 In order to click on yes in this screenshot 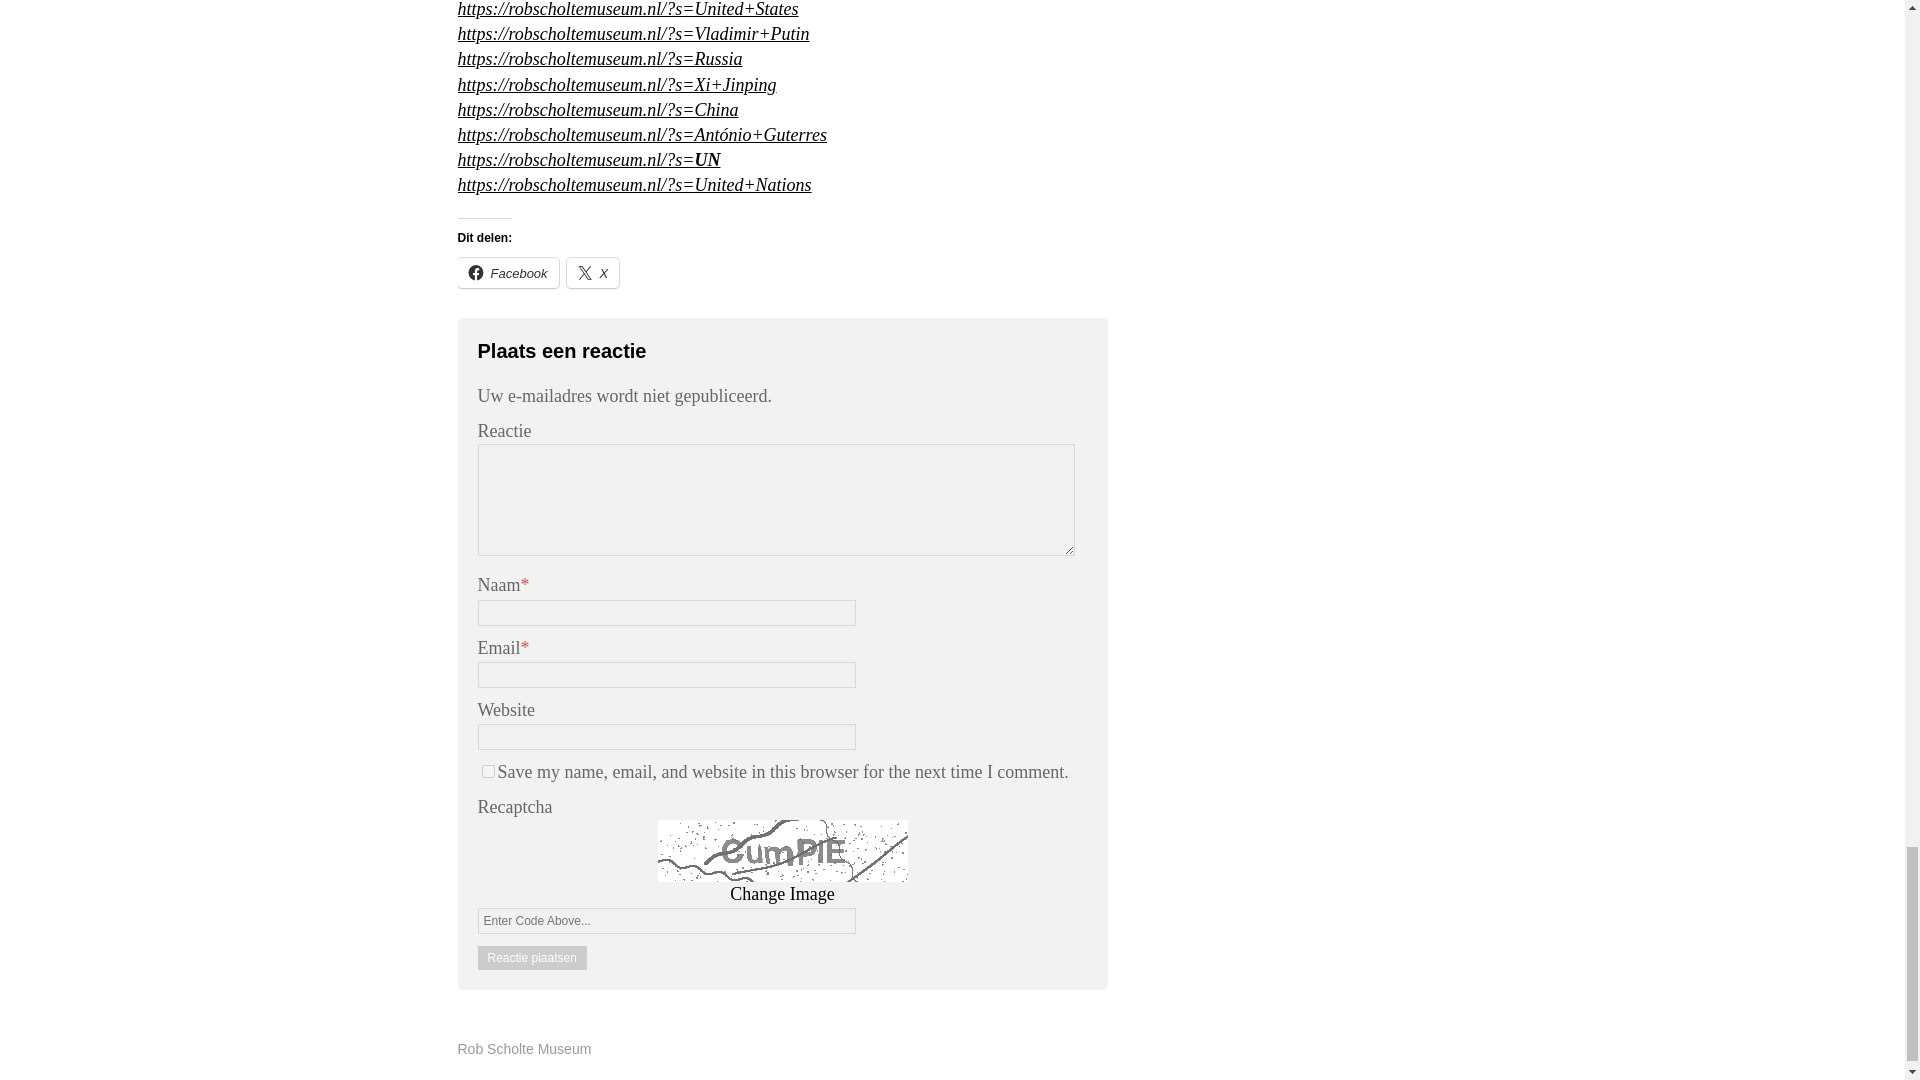, I will do `click(488, 770)`.